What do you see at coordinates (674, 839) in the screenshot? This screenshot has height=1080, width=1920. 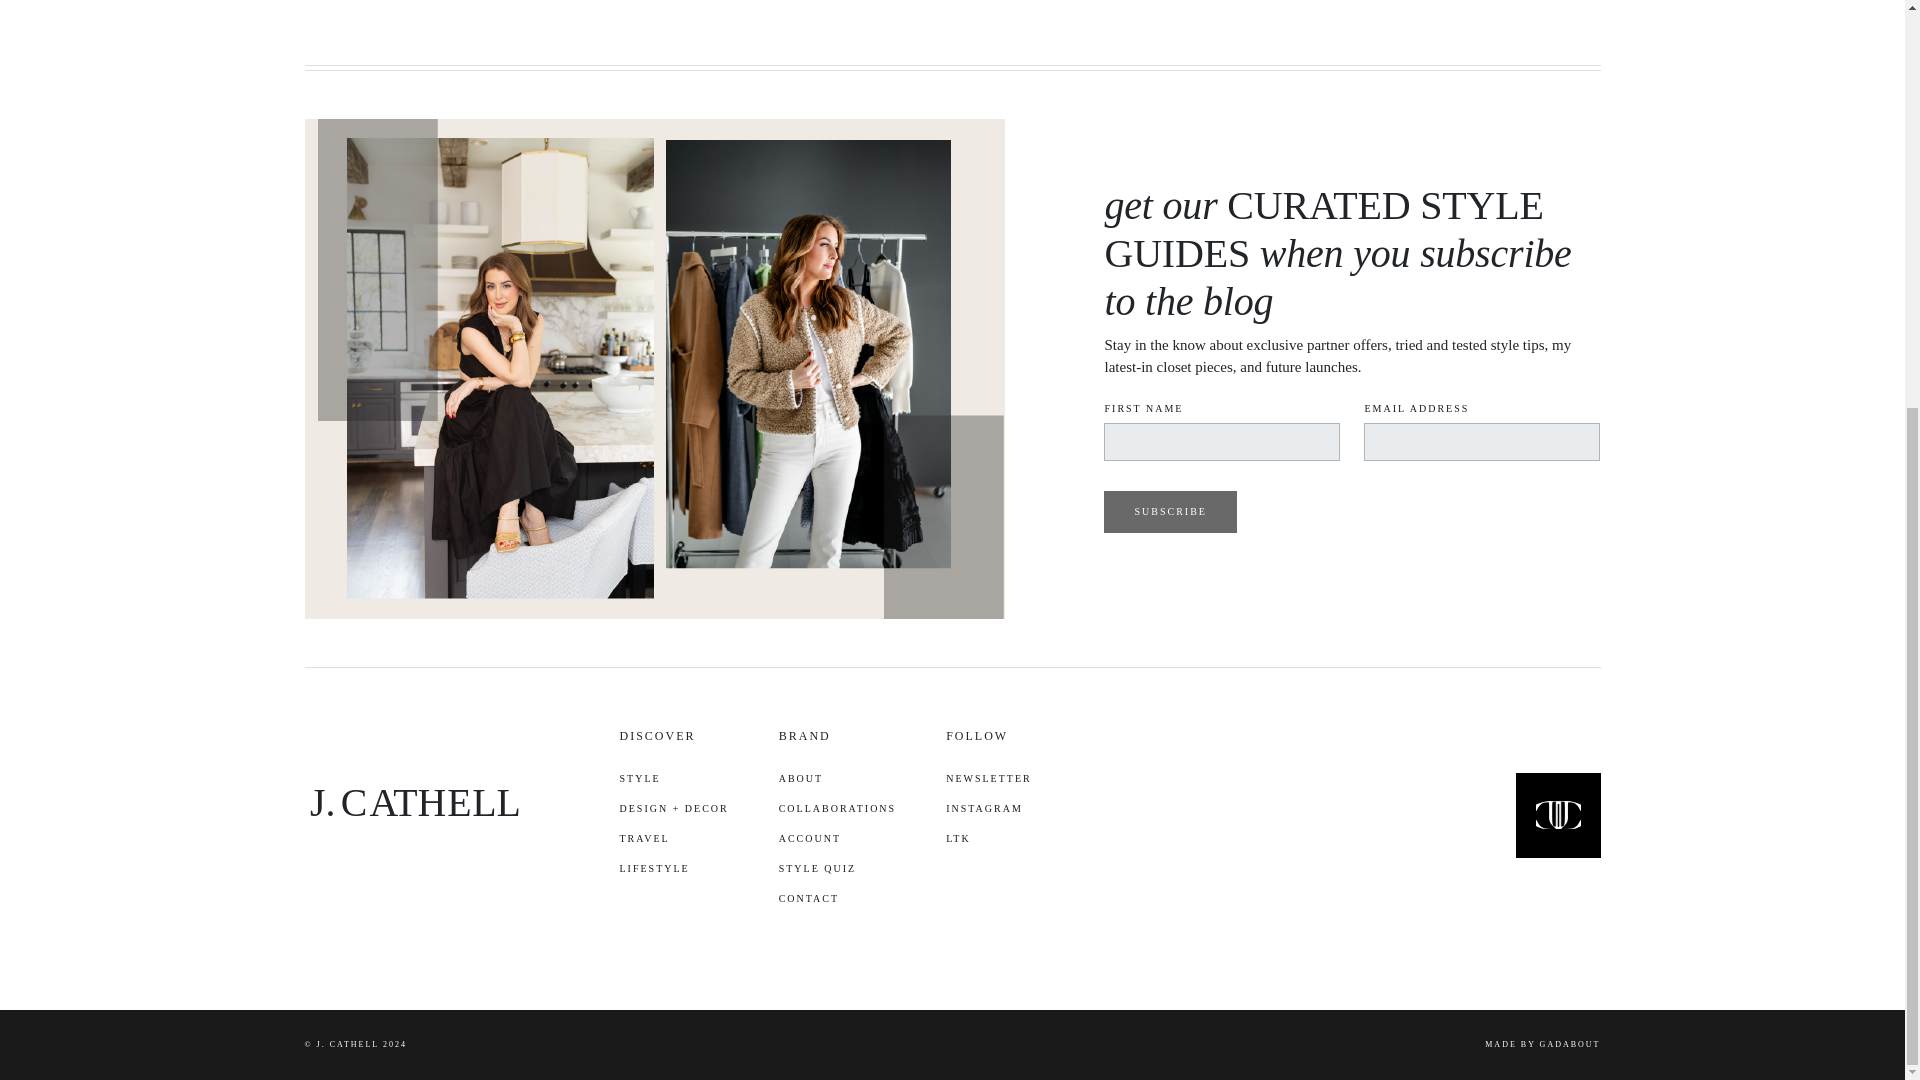 I see `TRAVEL` at bounding box center [674, 839].